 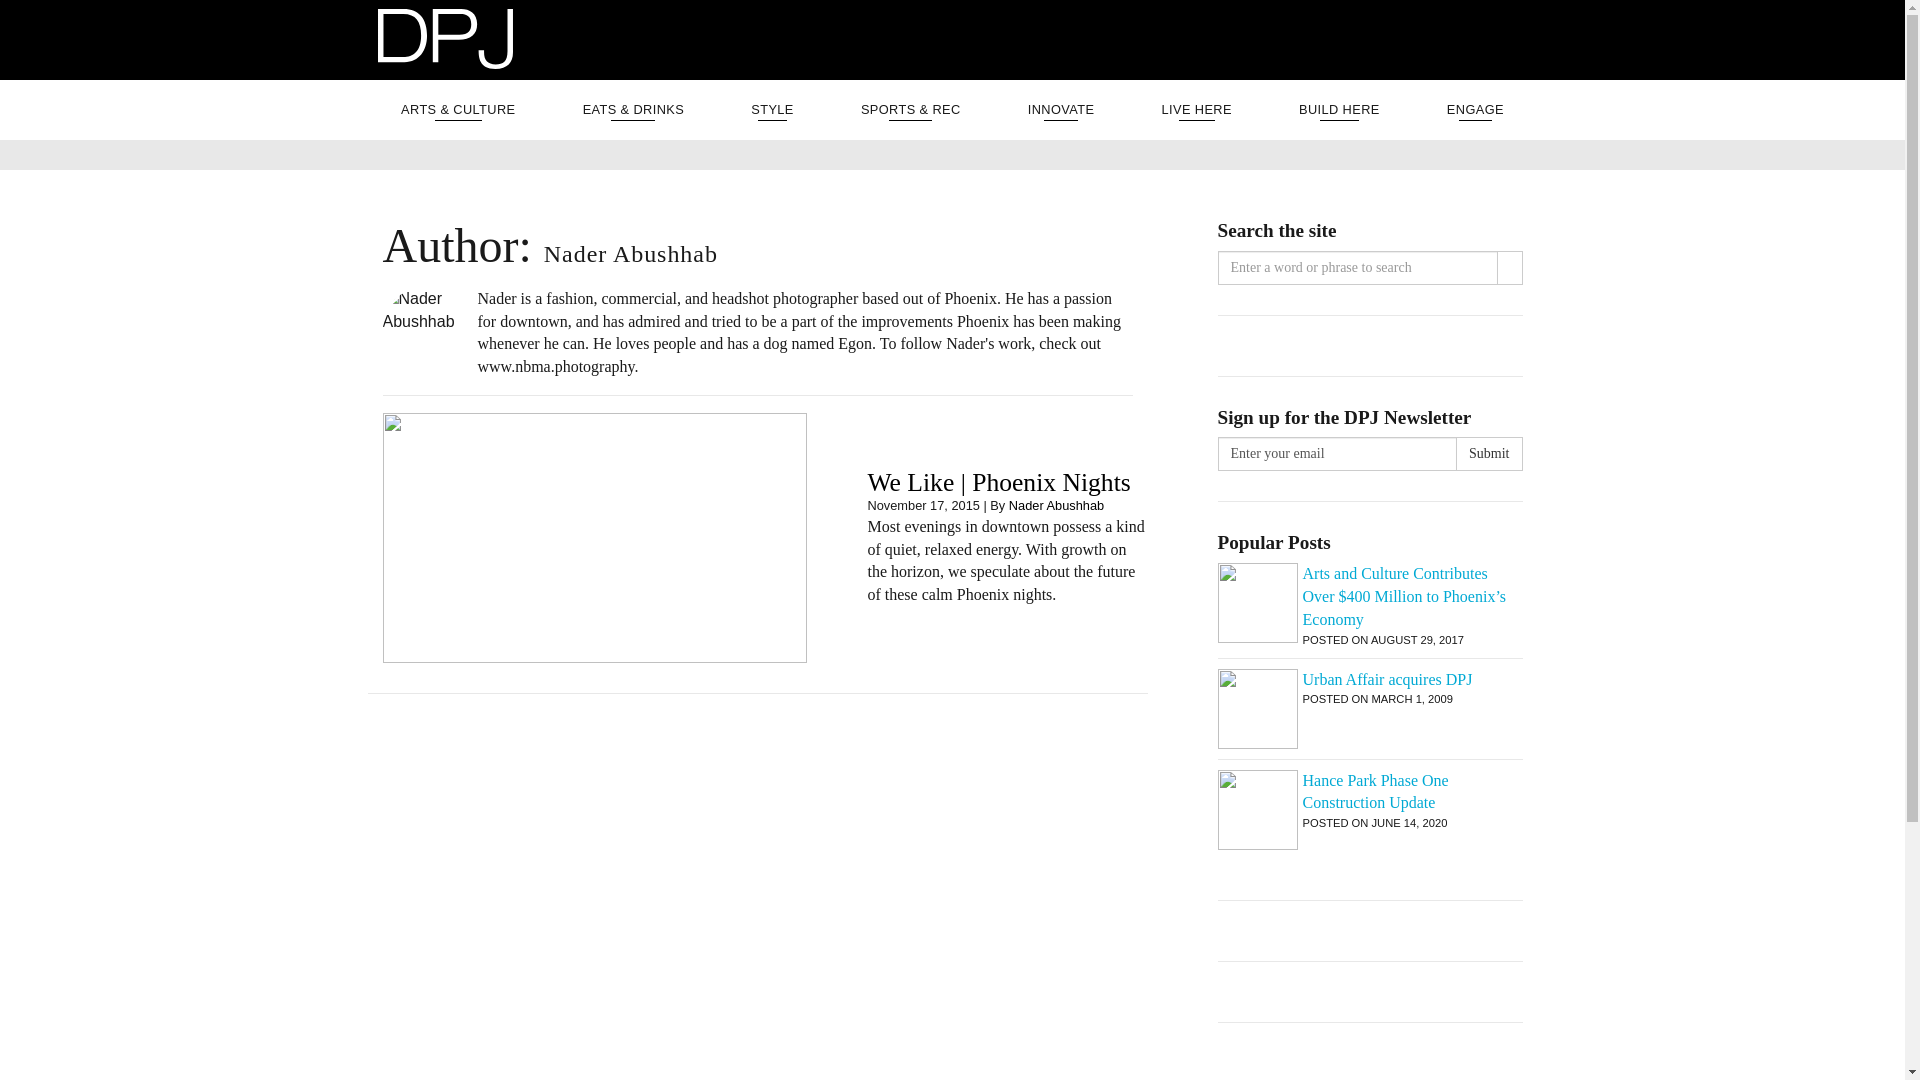 What do you see at coordinates (1488, 454) in the screenshot?
I see `Submit` at bounding box center [1488, 454].